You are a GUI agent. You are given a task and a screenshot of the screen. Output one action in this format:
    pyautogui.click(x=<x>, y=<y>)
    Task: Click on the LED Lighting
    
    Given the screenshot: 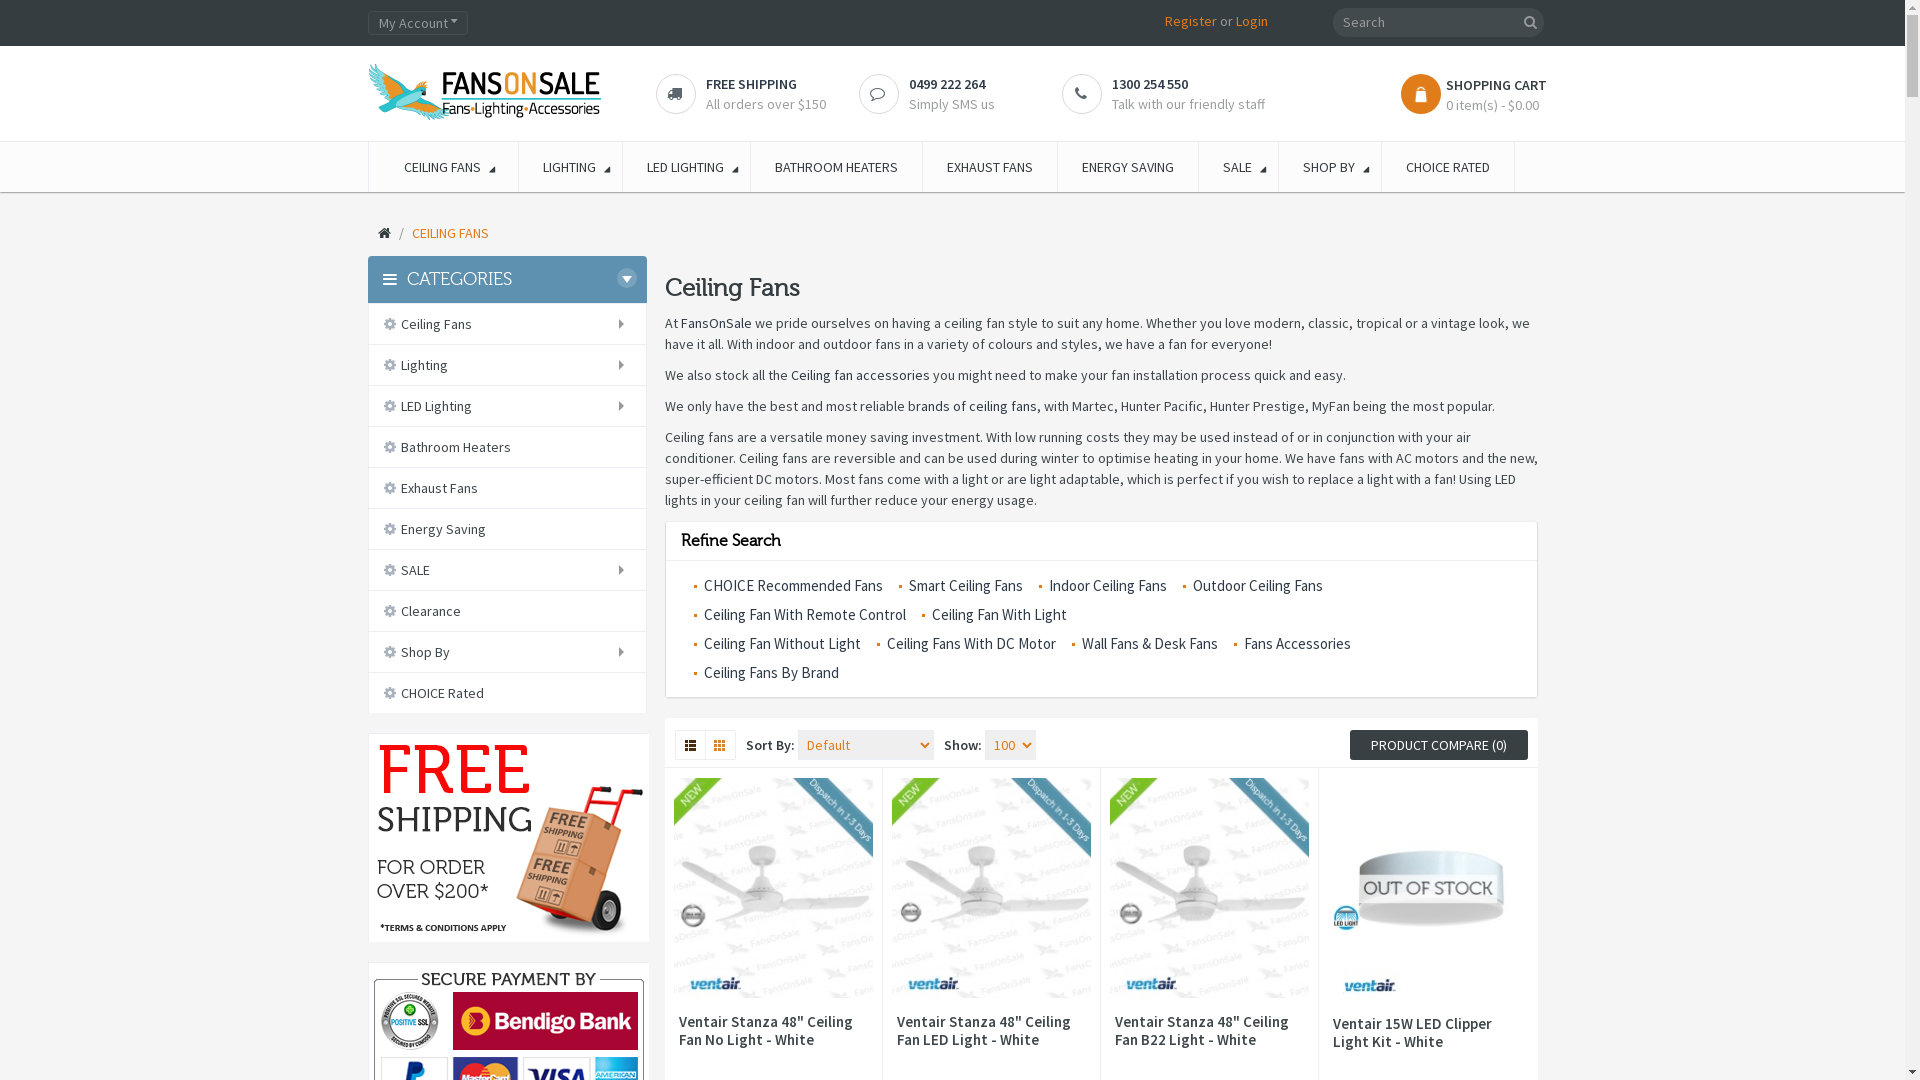 What is the action you would take?
    pyautogui.click(x=506, y=406)
    